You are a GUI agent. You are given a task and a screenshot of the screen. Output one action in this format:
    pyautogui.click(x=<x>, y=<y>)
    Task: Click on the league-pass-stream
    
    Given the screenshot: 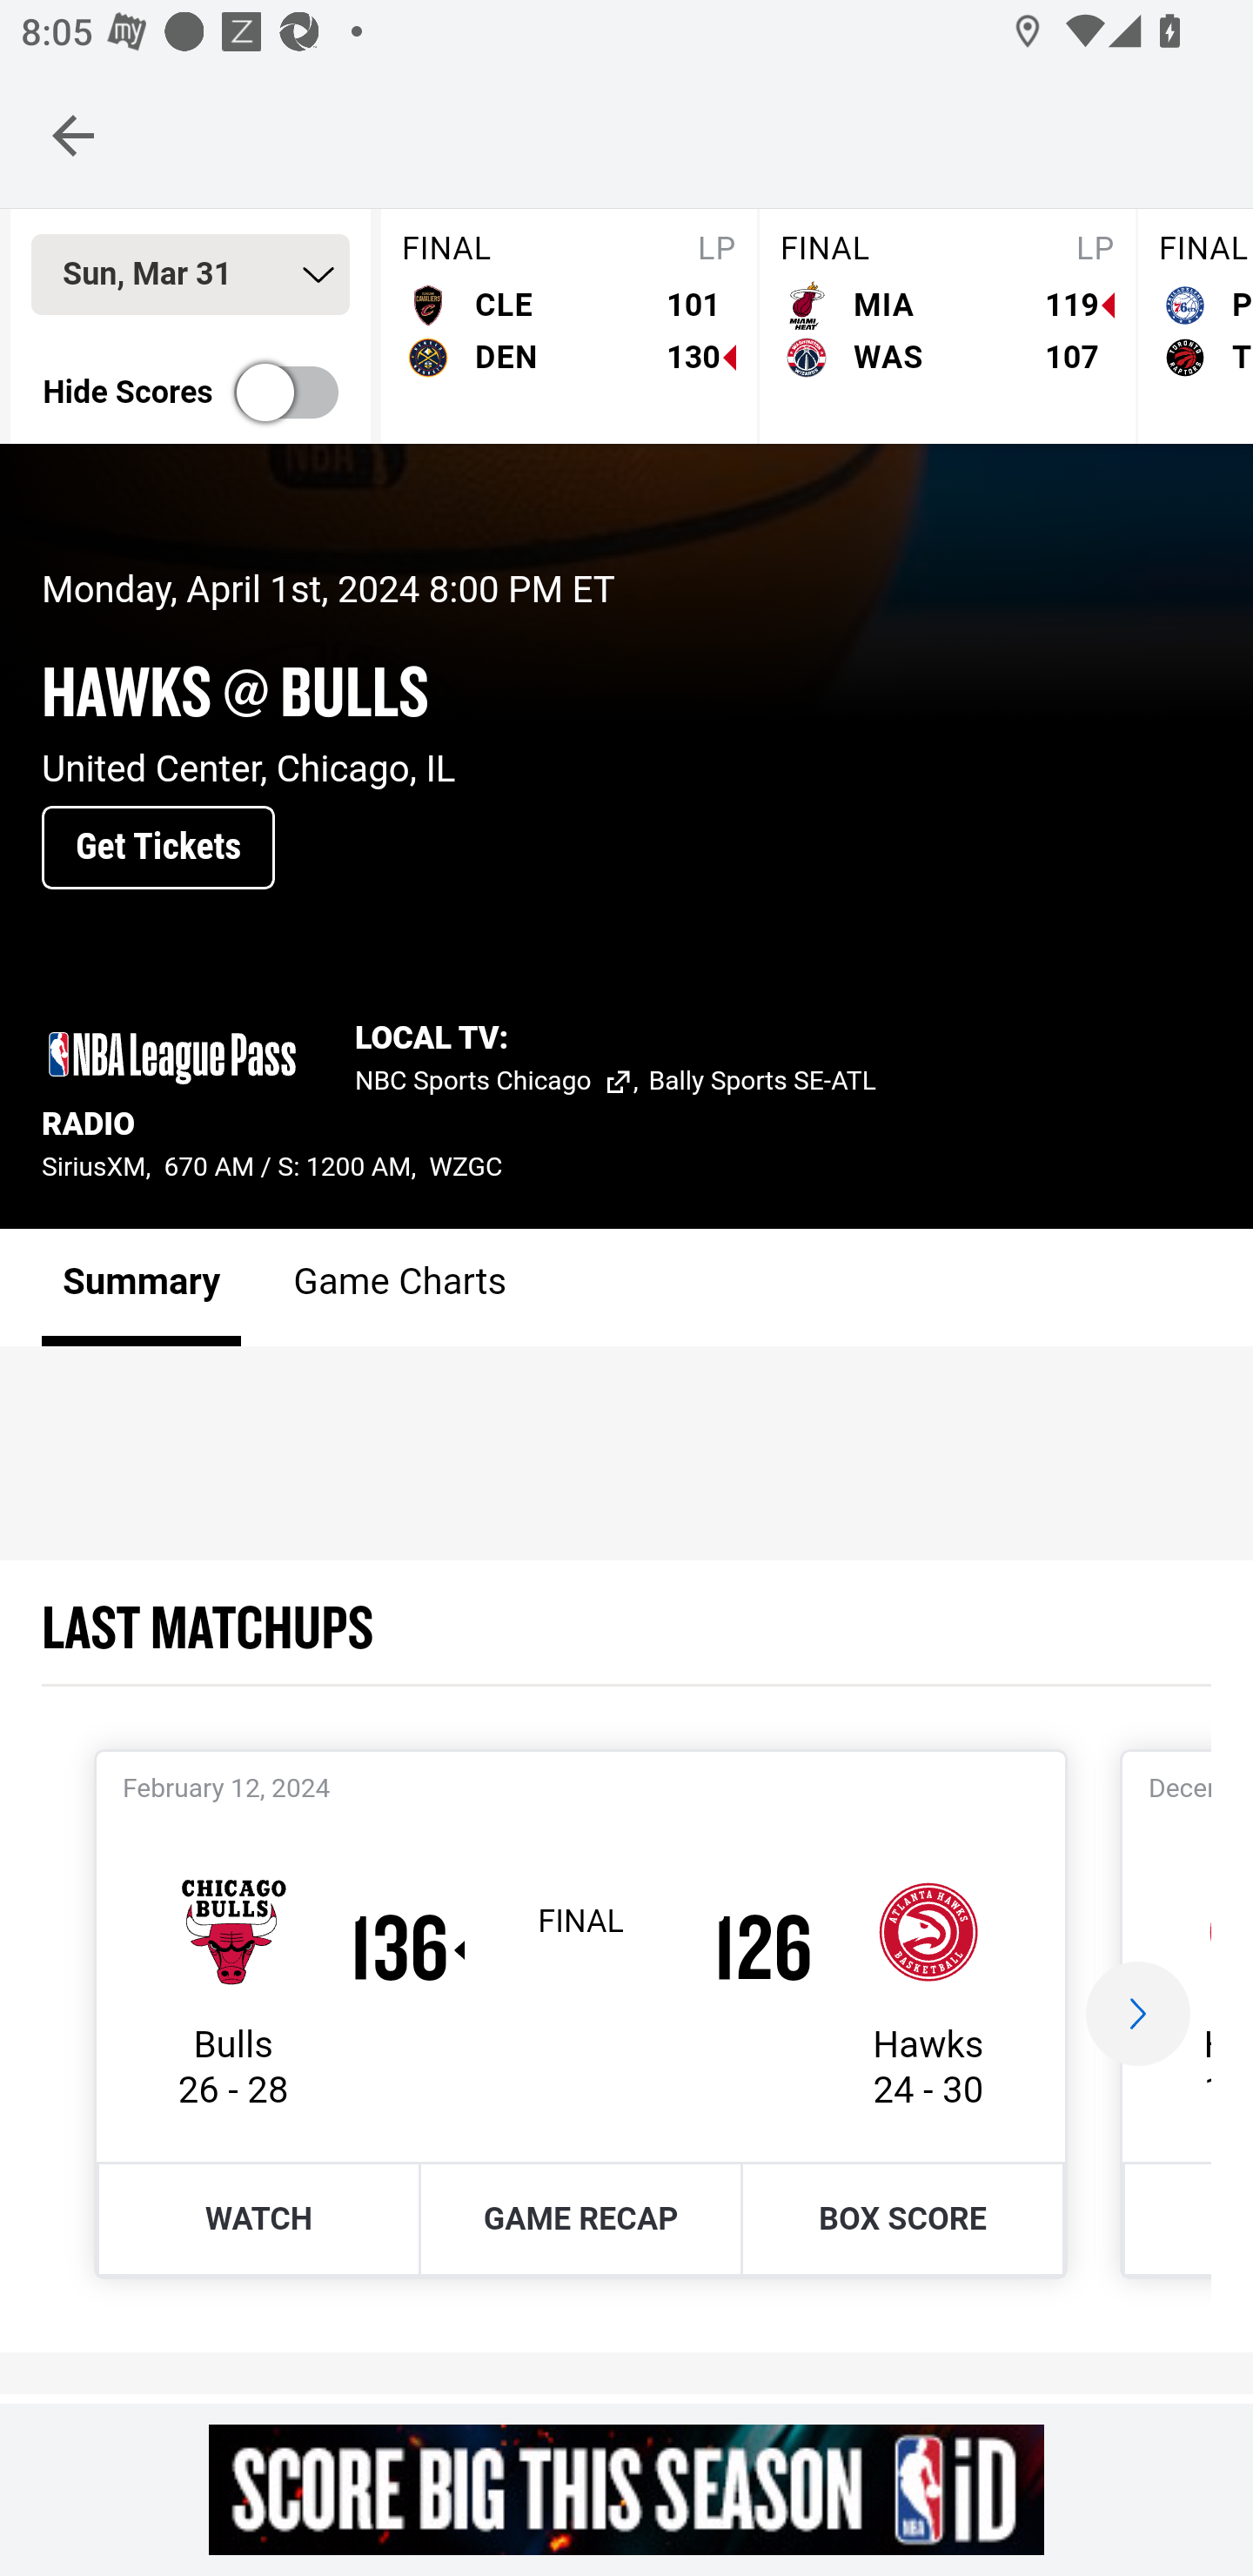 What is the action you would take?
    pyautogui.click(x=172, y=1058)
    